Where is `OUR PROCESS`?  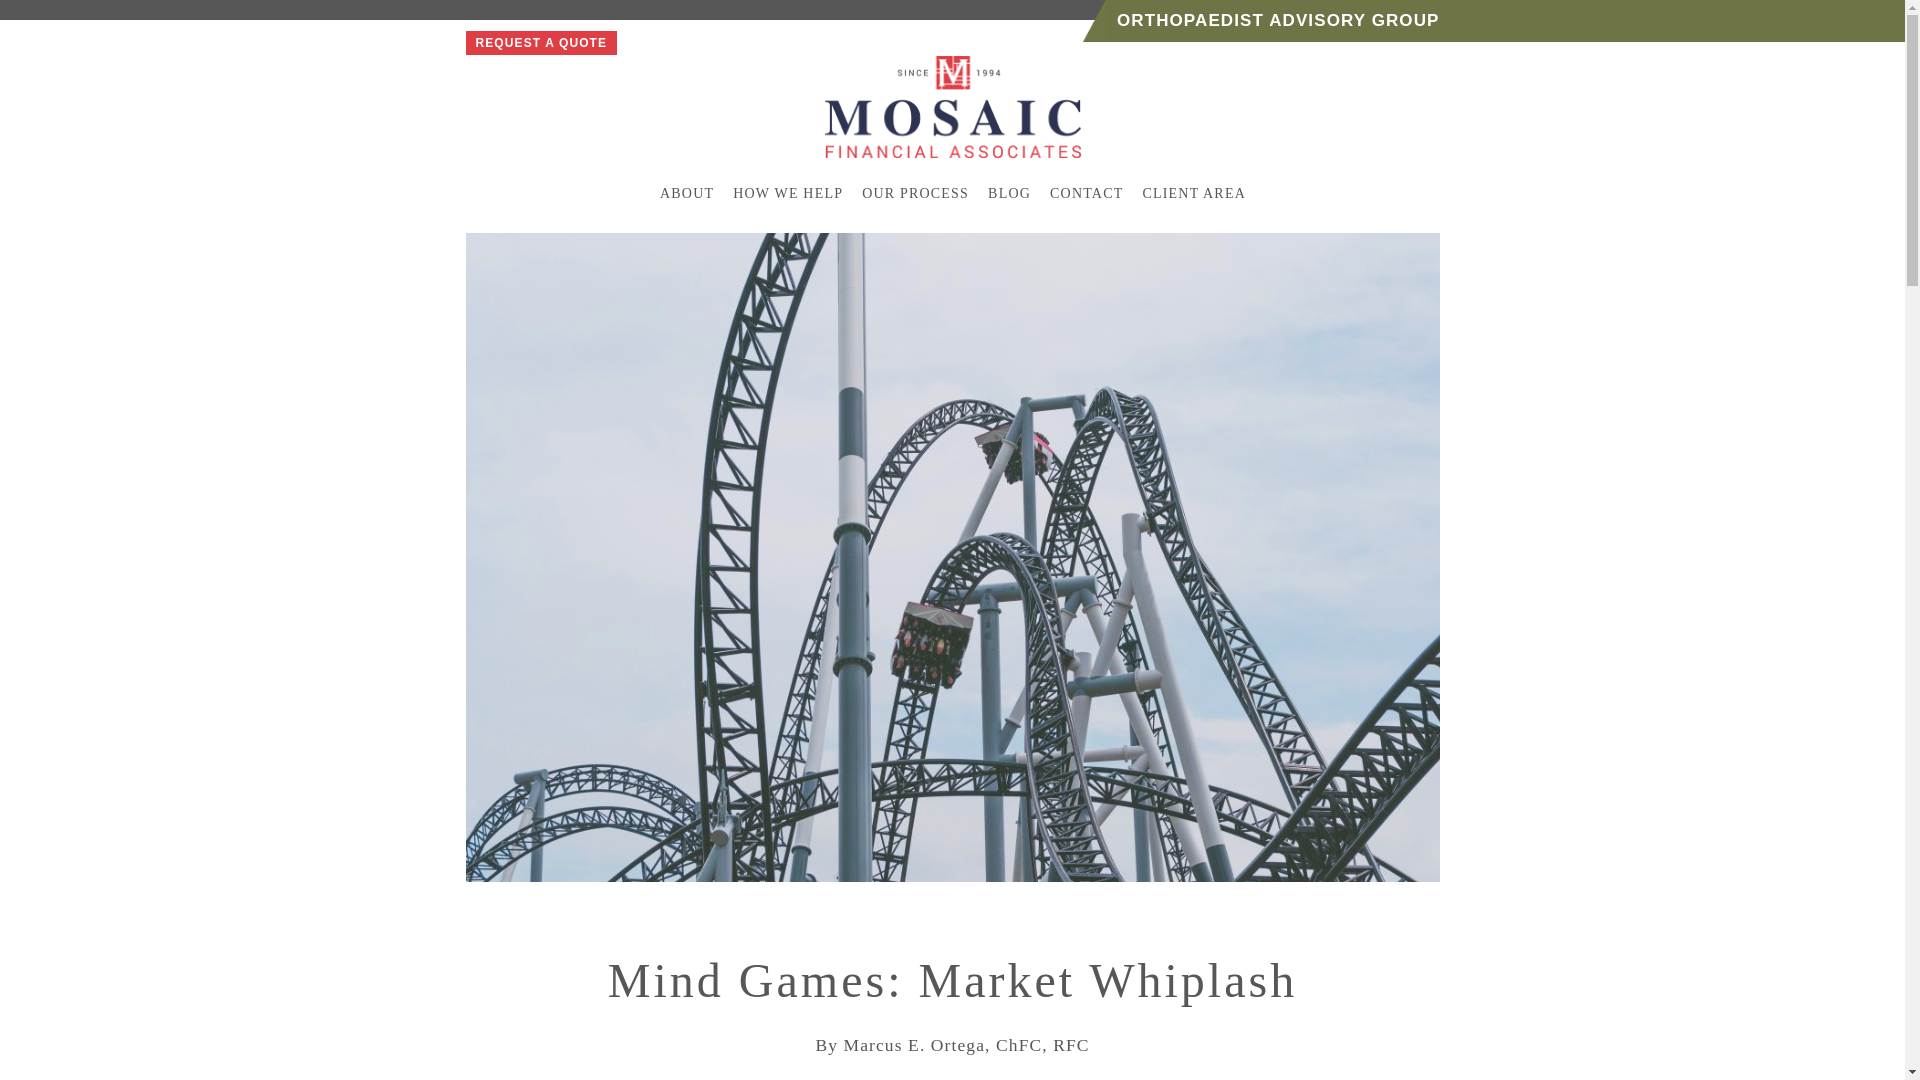
OUR PROCESS is located at coordinates (914, 192).